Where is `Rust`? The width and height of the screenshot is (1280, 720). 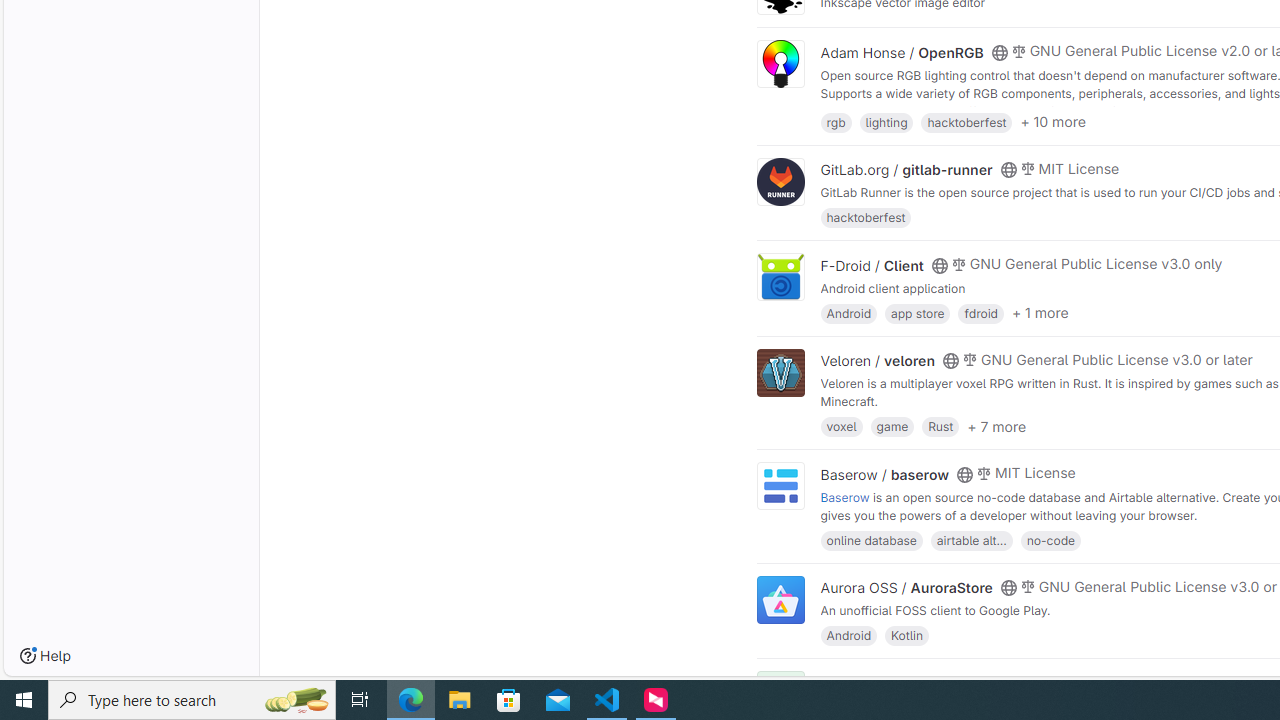 Rust is located at coordinates (940, 426).